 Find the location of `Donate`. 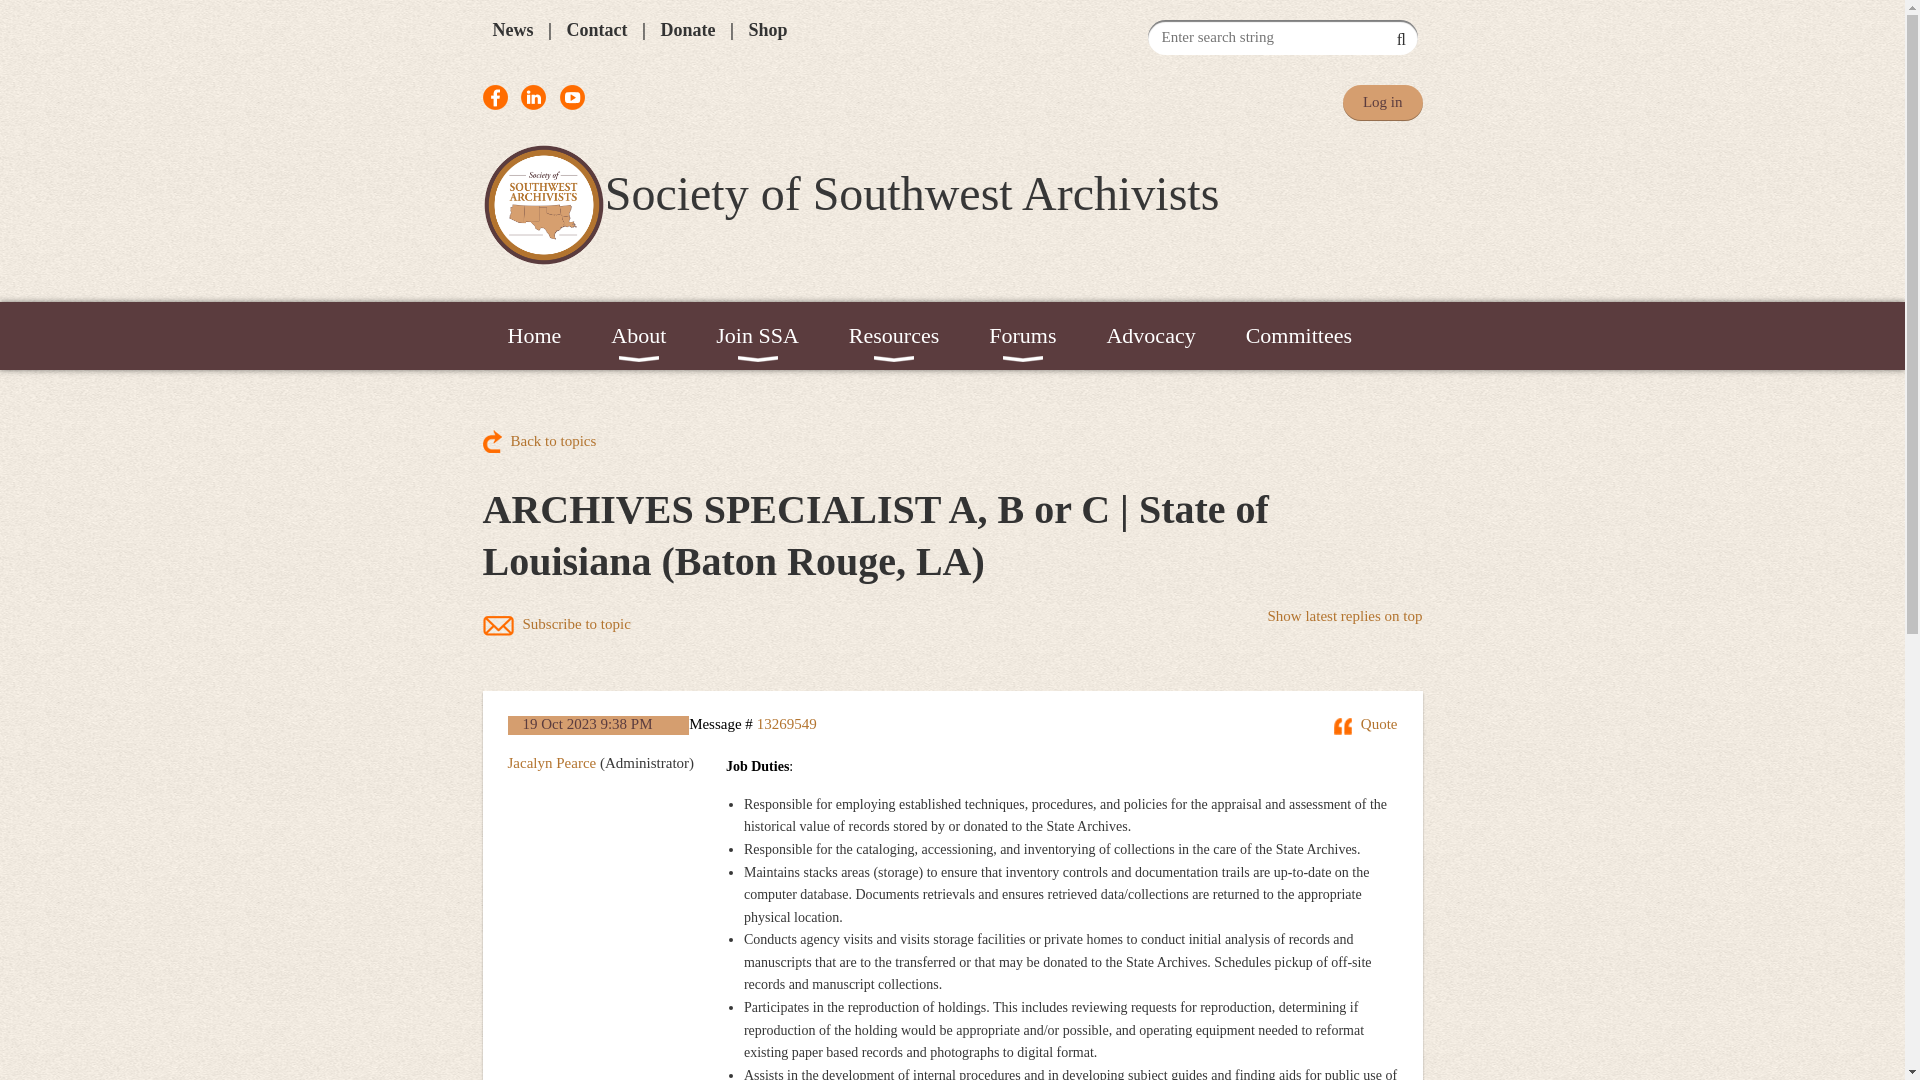

Donate is located at coordinates (687, 30).